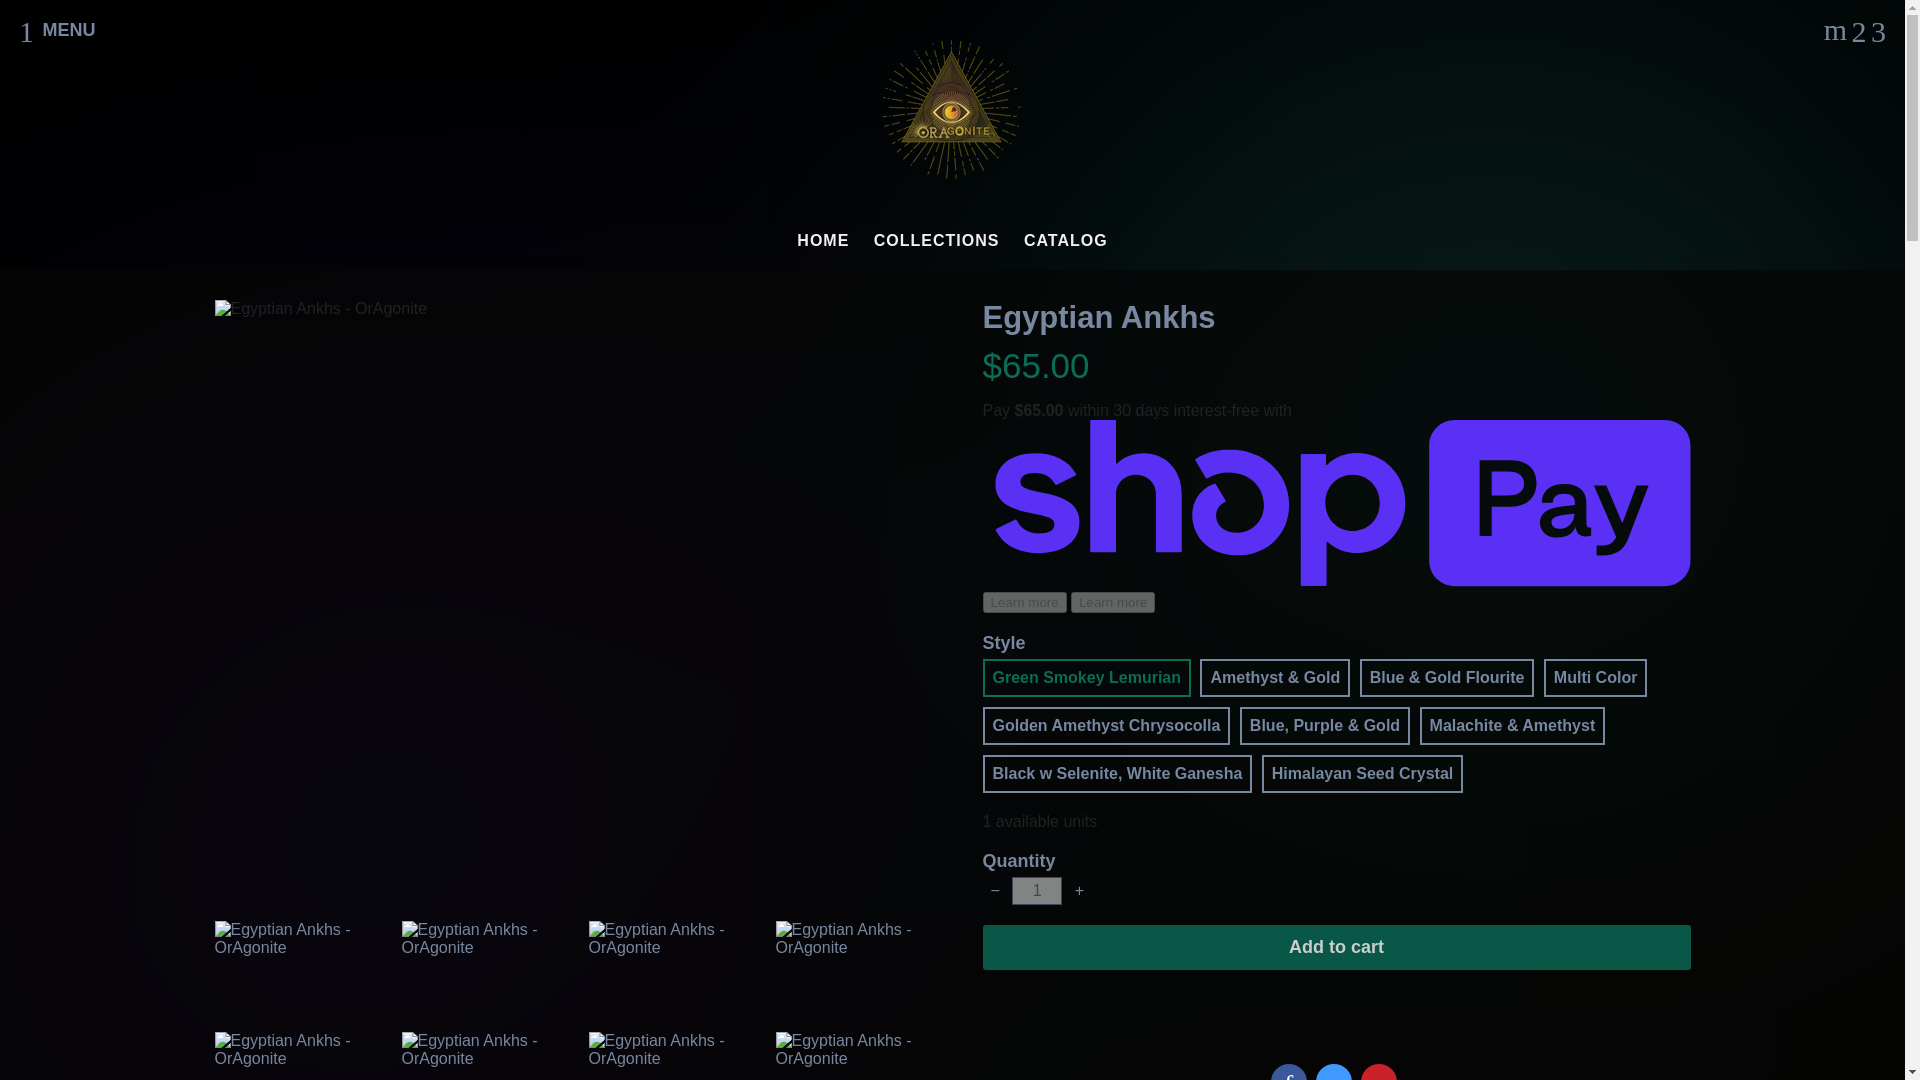  I want to click on HOME, so click(822, 241).